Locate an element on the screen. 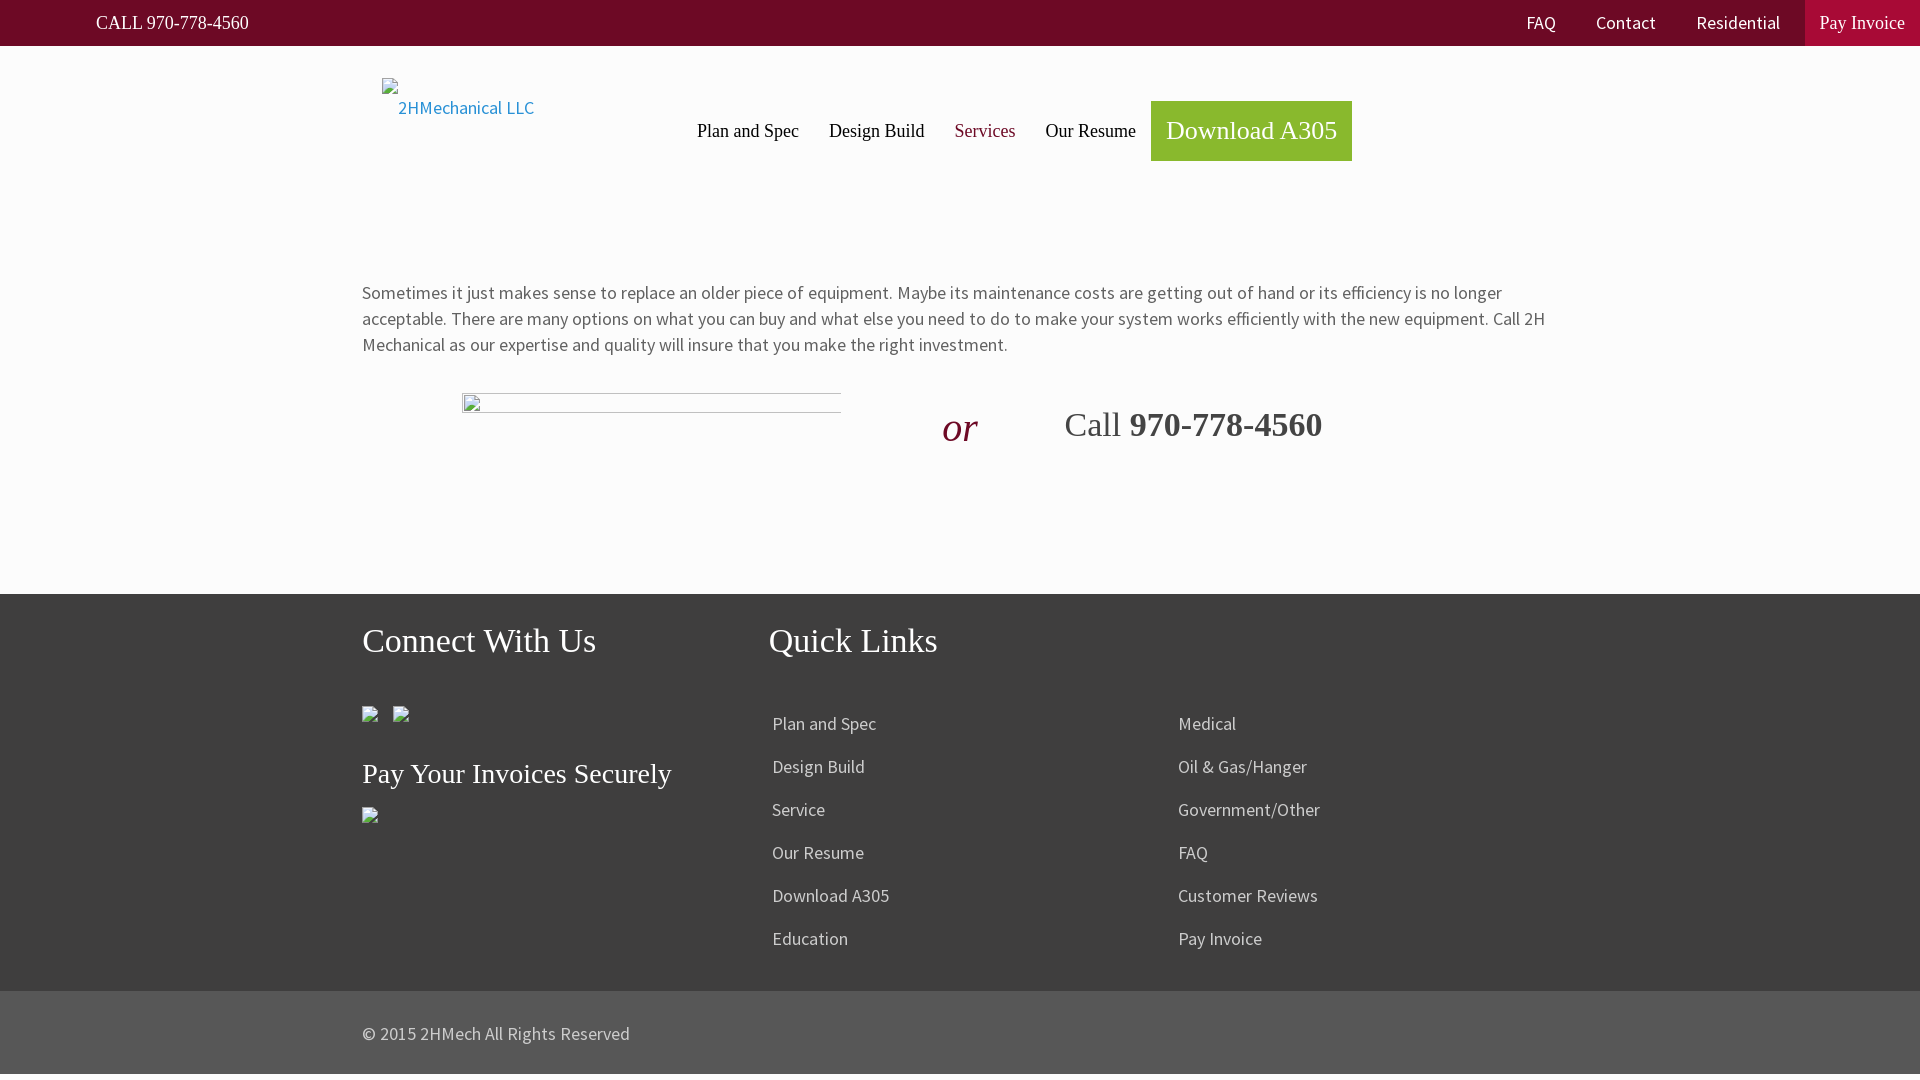  Our Resume is located at coordinates (1091, 131).